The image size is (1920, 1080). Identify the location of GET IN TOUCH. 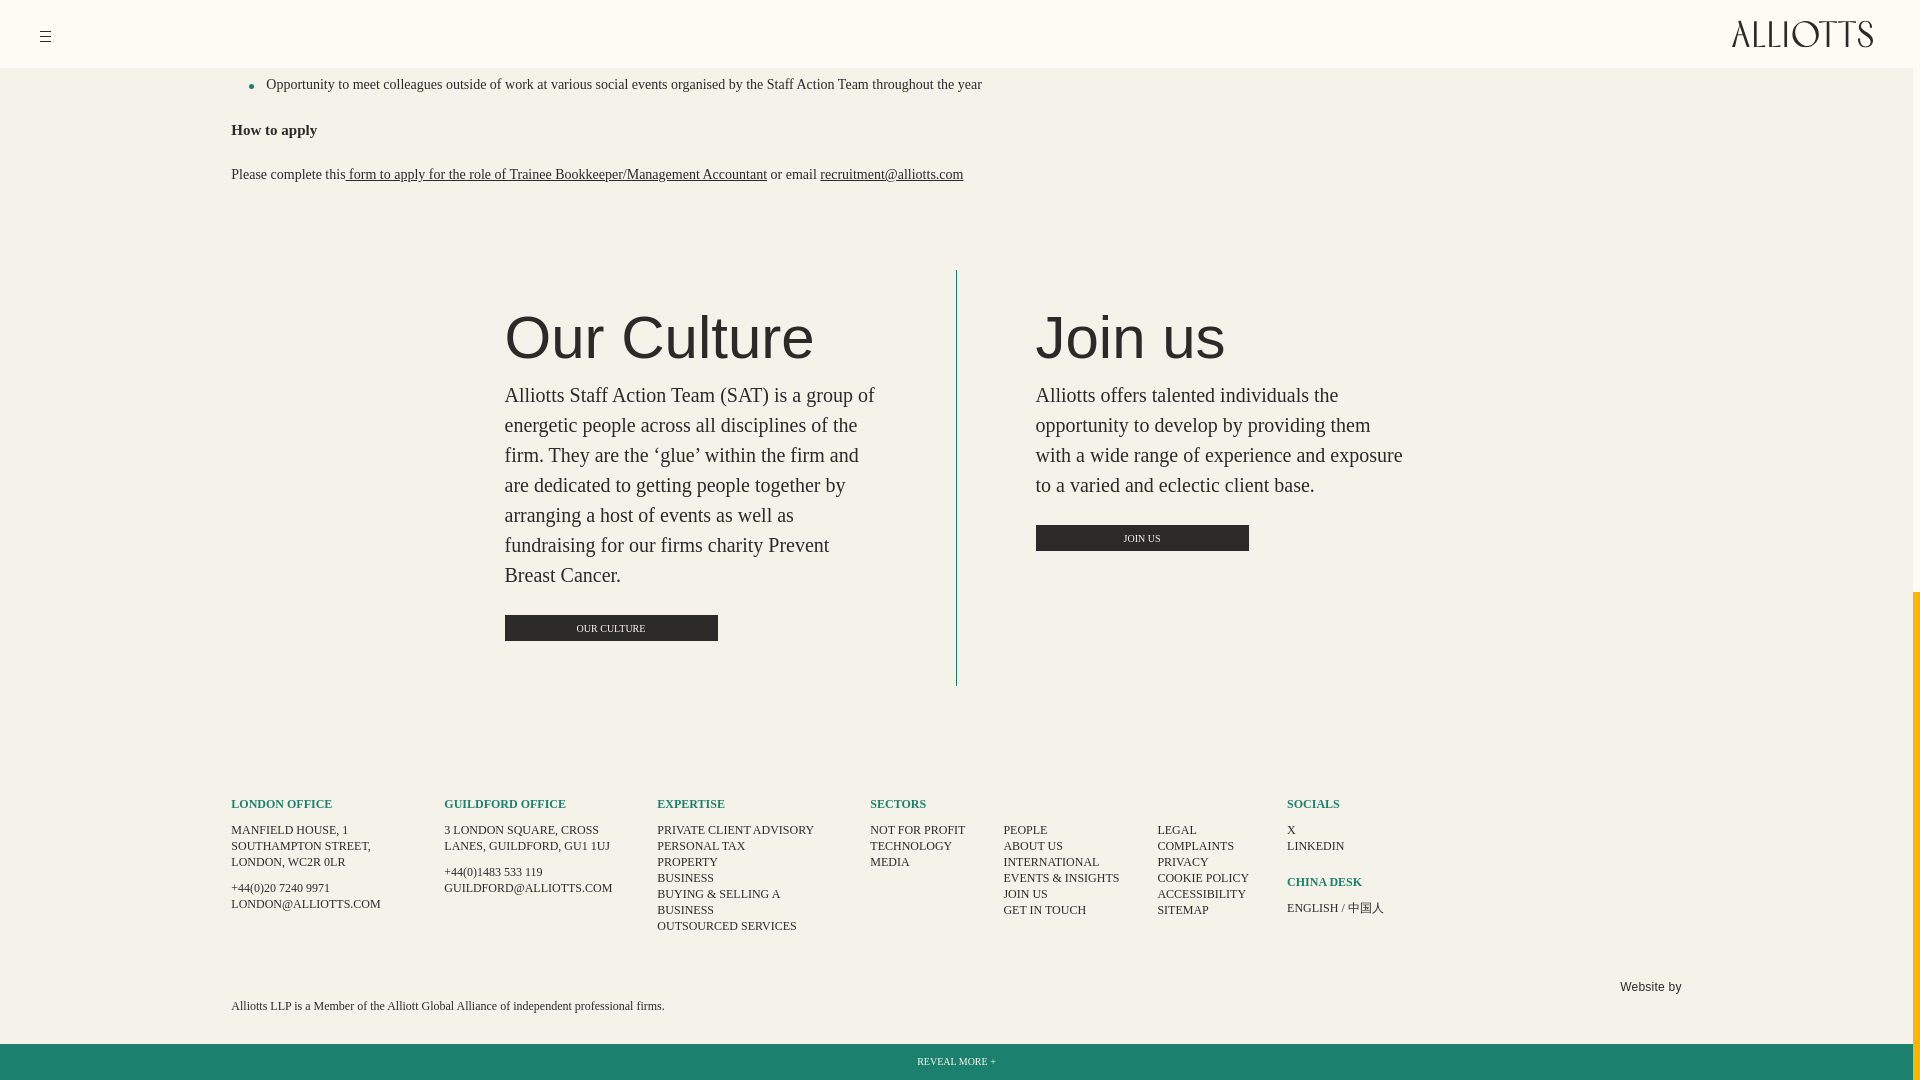
(1044, 909).